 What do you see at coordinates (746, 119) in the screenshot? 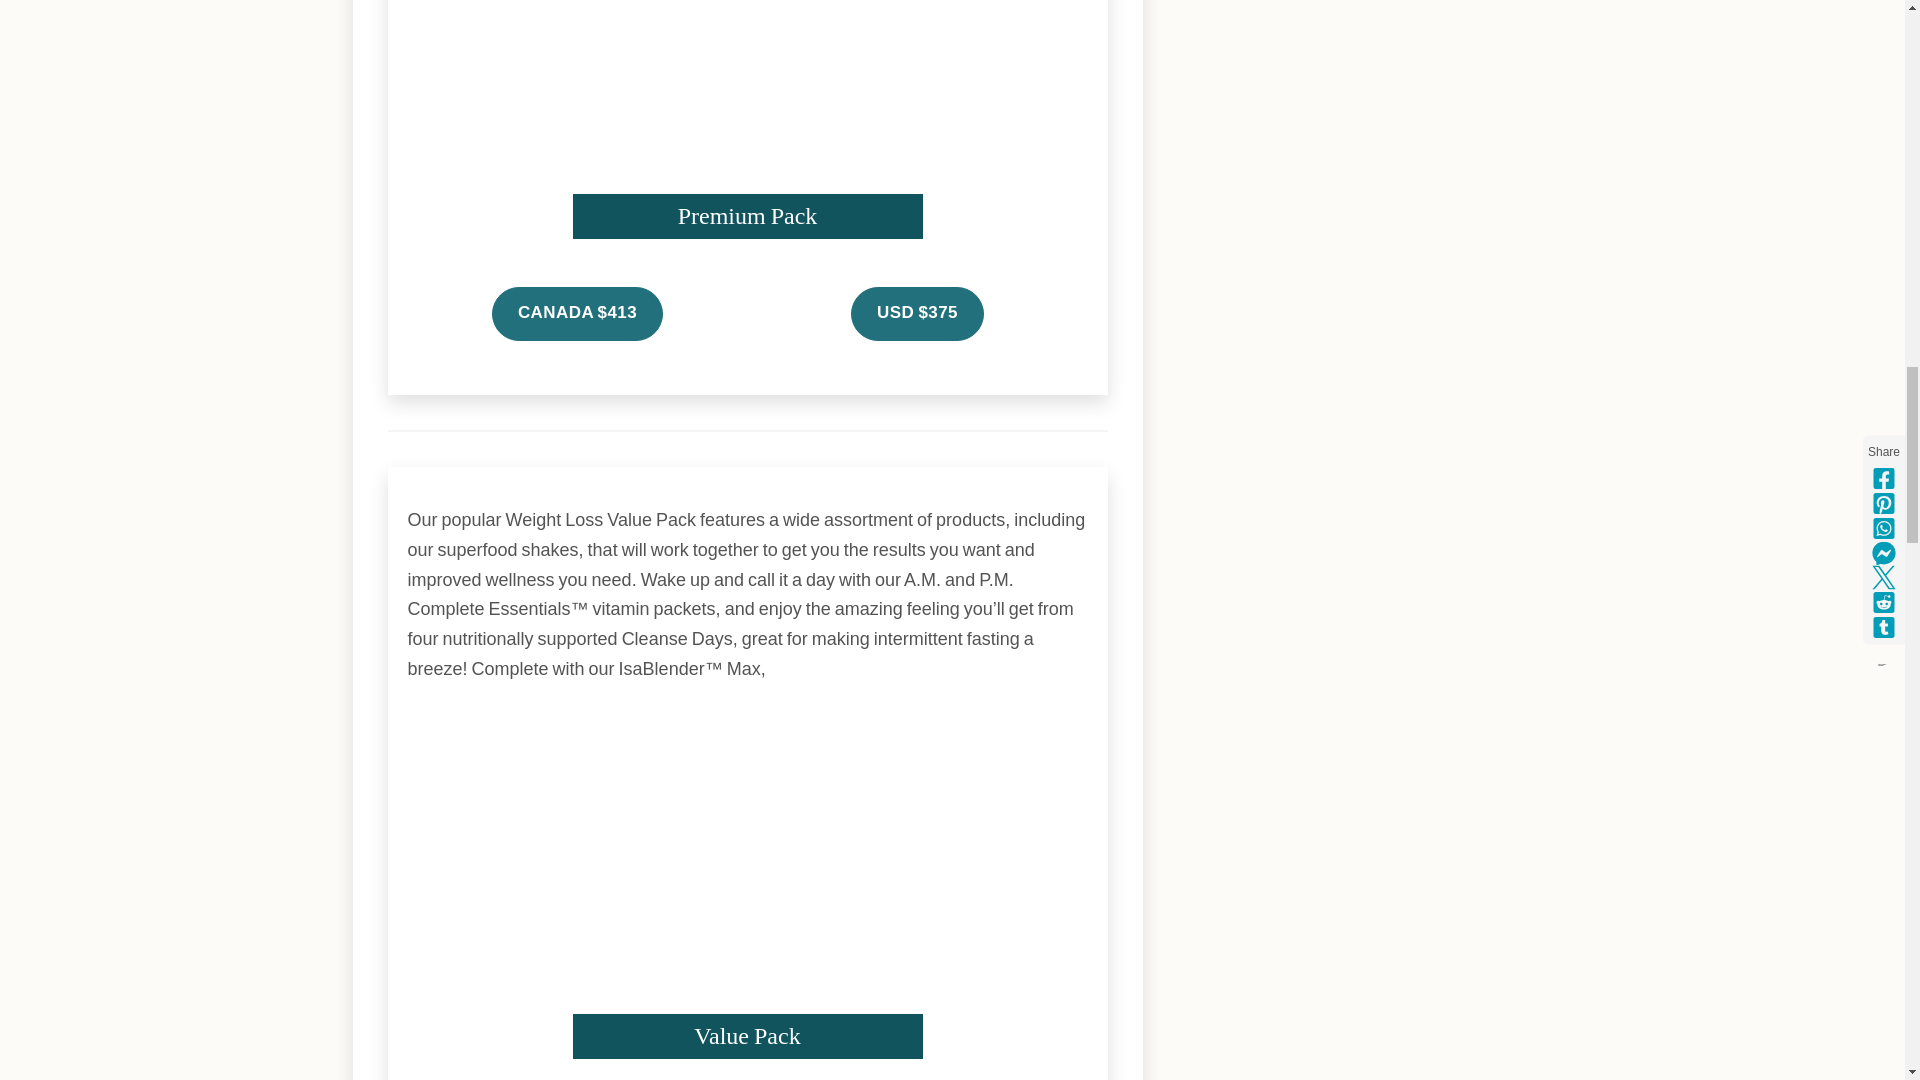
I see `Isagenix Premium Pack` at bounding box center [746, 119].